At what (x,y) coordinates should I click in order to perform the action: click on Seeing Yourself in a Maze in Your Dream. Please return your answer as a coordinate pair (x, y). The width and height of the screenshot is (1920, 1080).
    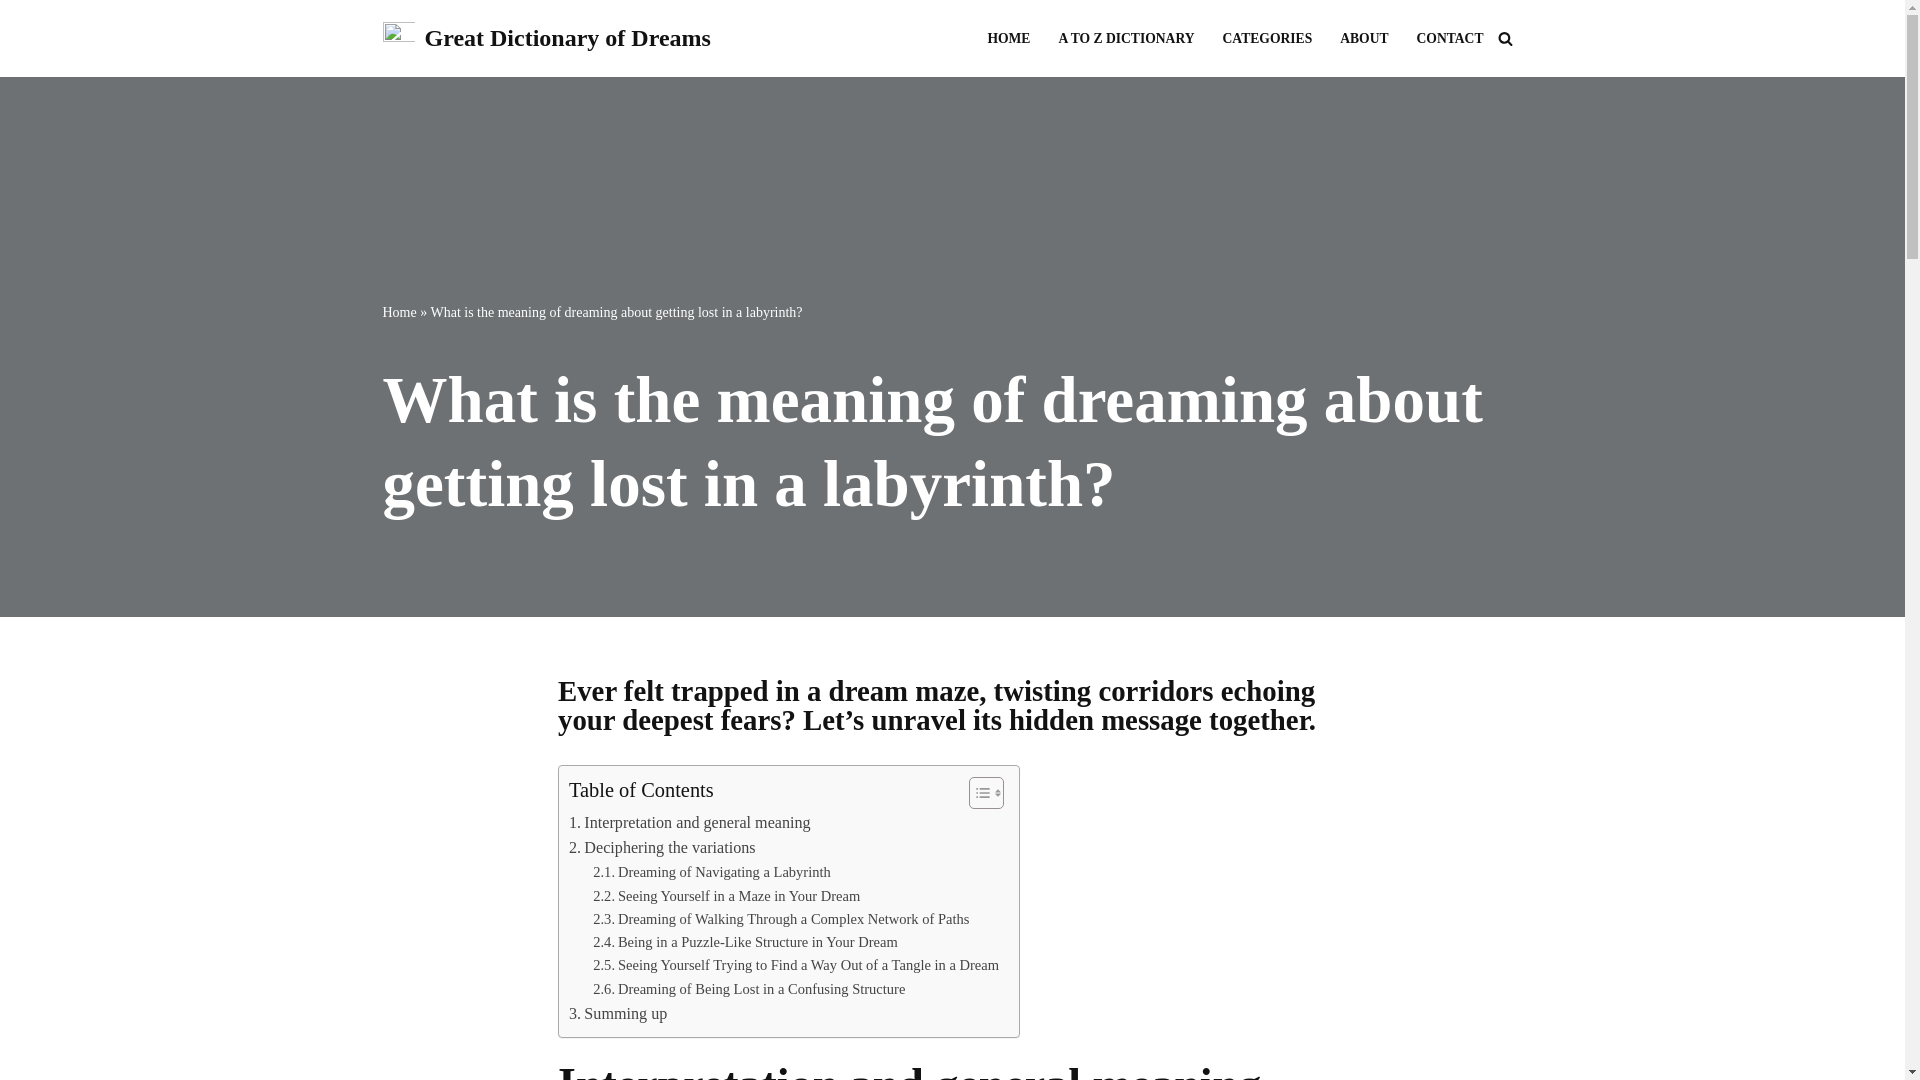
    Looking at the image, I should click on (726, 896).